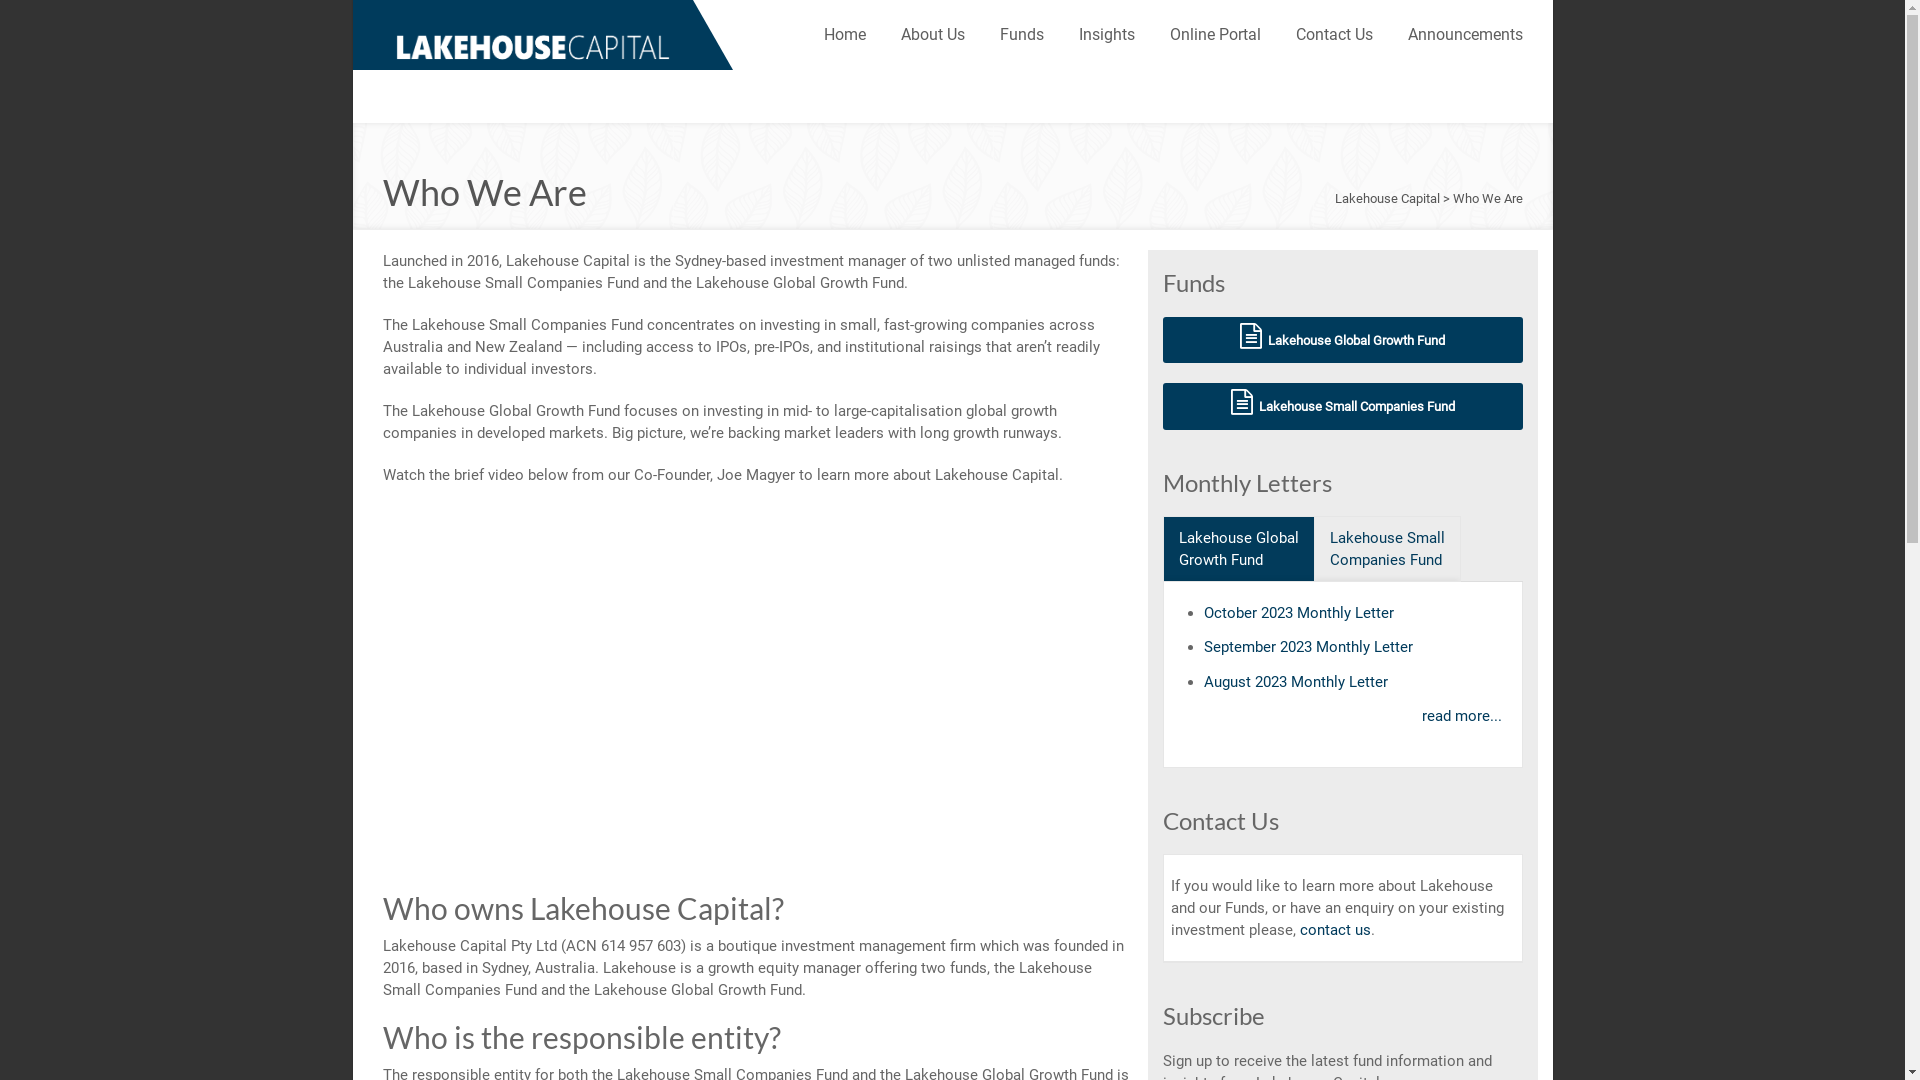  What do you see at coordinates (1342, 406) in the screenshot?
I see `  Lakehouse Small Companies Fund` at bounding box center [1342, 406].